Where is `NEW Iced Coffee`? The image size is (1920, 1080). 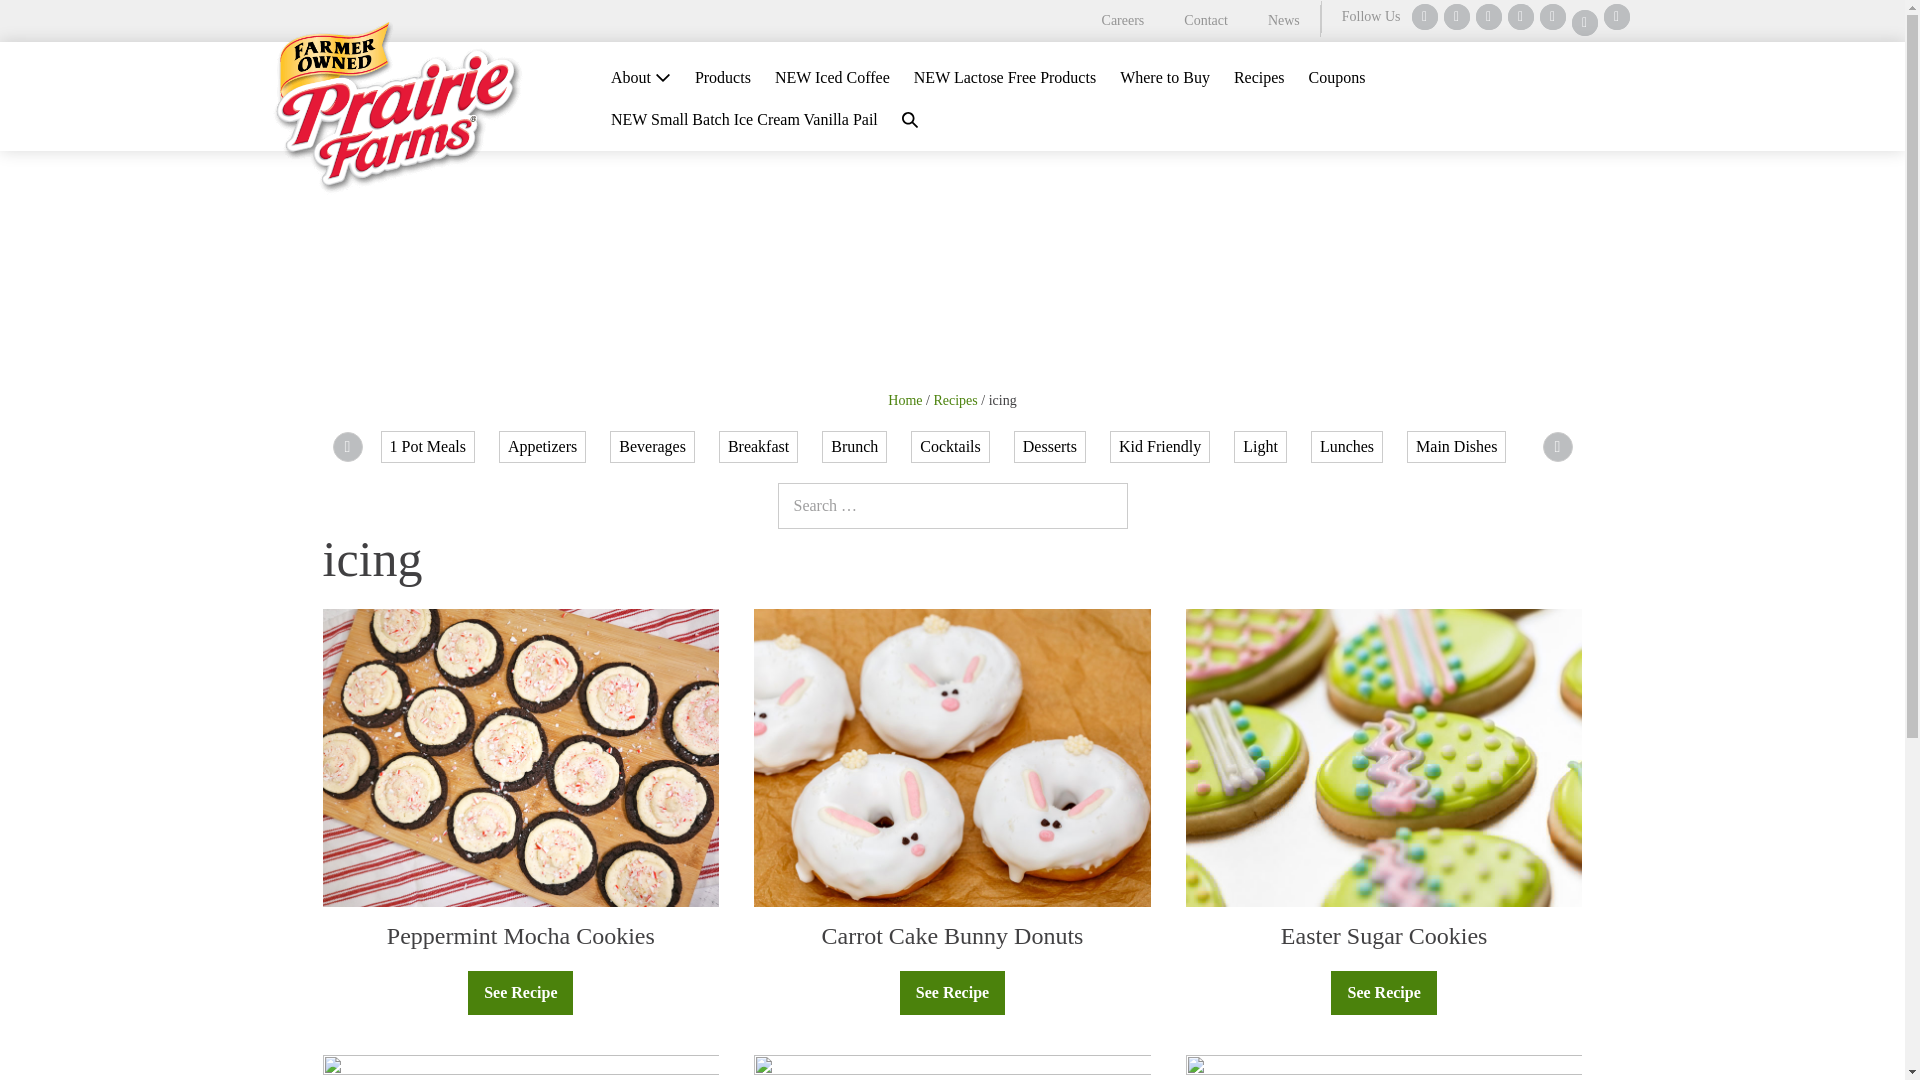 NEW Iced Coffee is located at coordinates (832, 78).